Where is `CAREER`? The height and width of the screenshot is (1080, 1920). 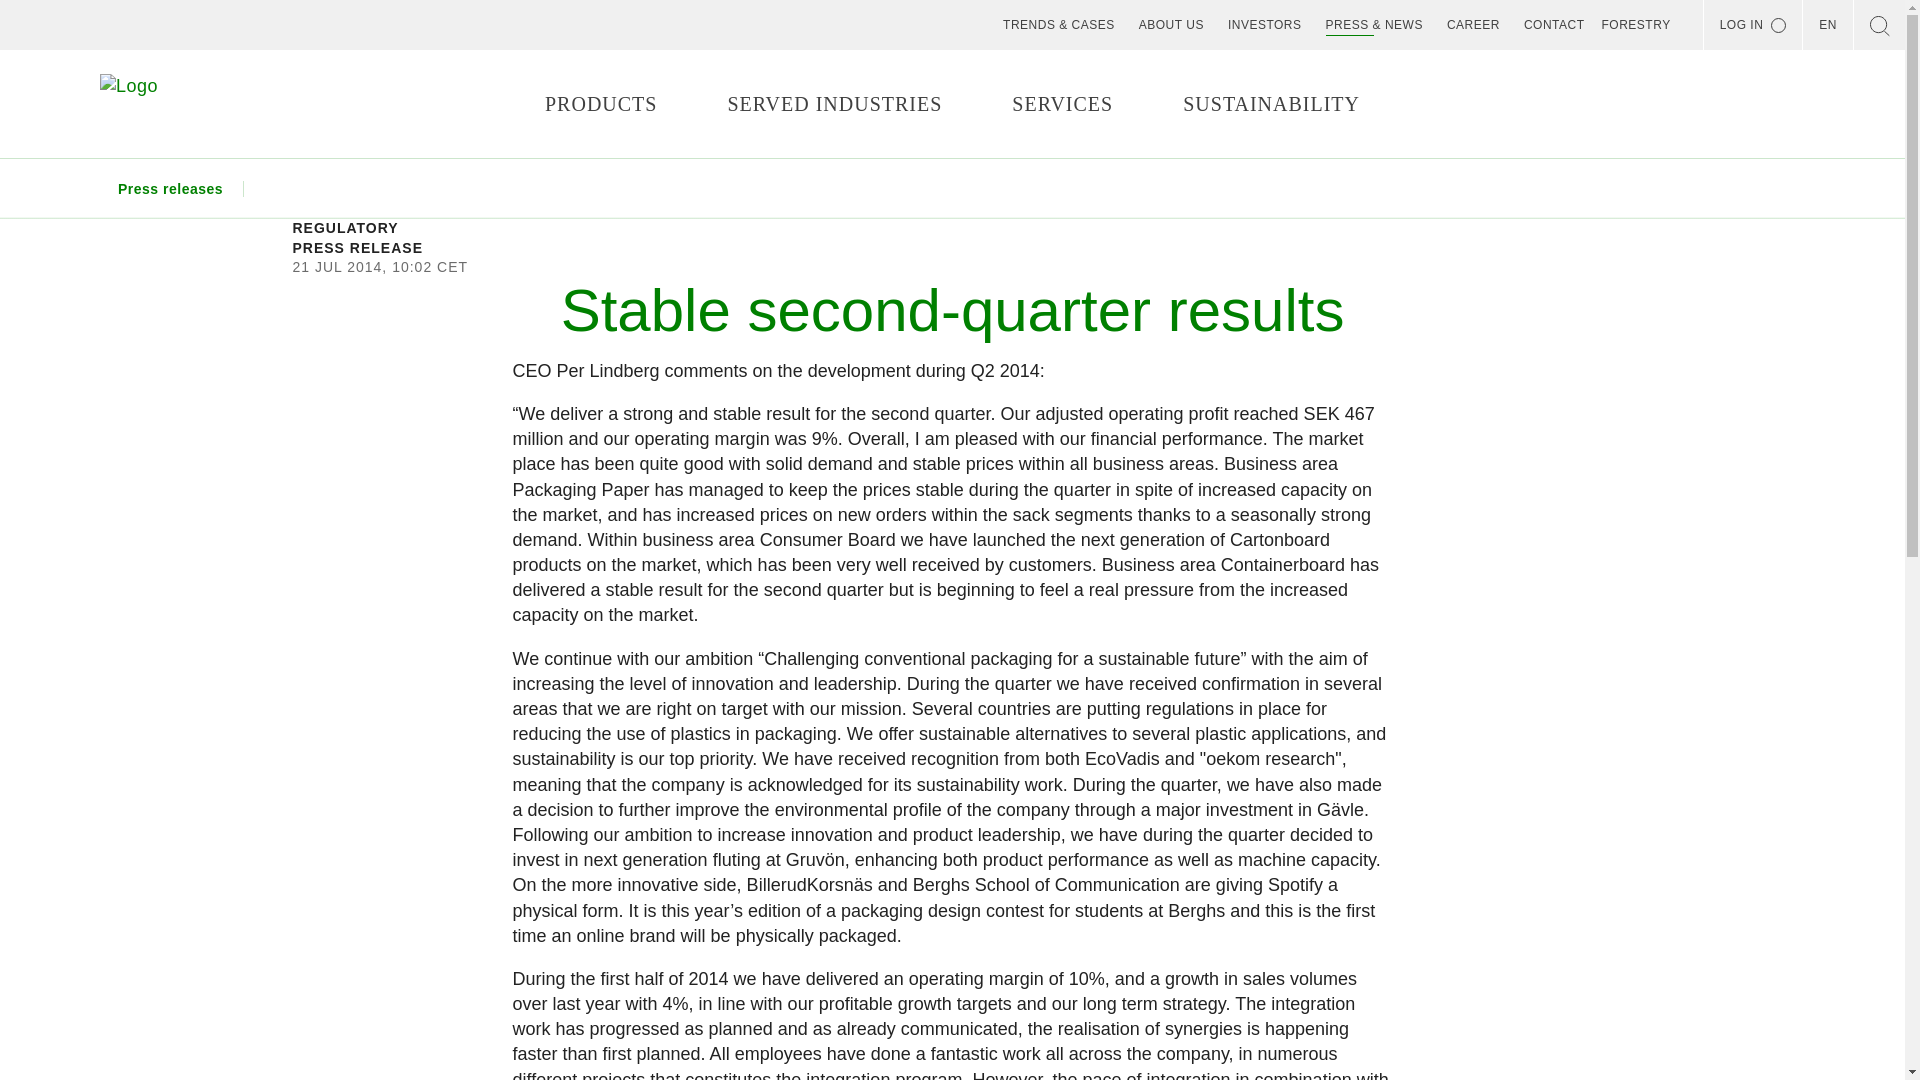 CAREER is located at coordinates (1473, 24).